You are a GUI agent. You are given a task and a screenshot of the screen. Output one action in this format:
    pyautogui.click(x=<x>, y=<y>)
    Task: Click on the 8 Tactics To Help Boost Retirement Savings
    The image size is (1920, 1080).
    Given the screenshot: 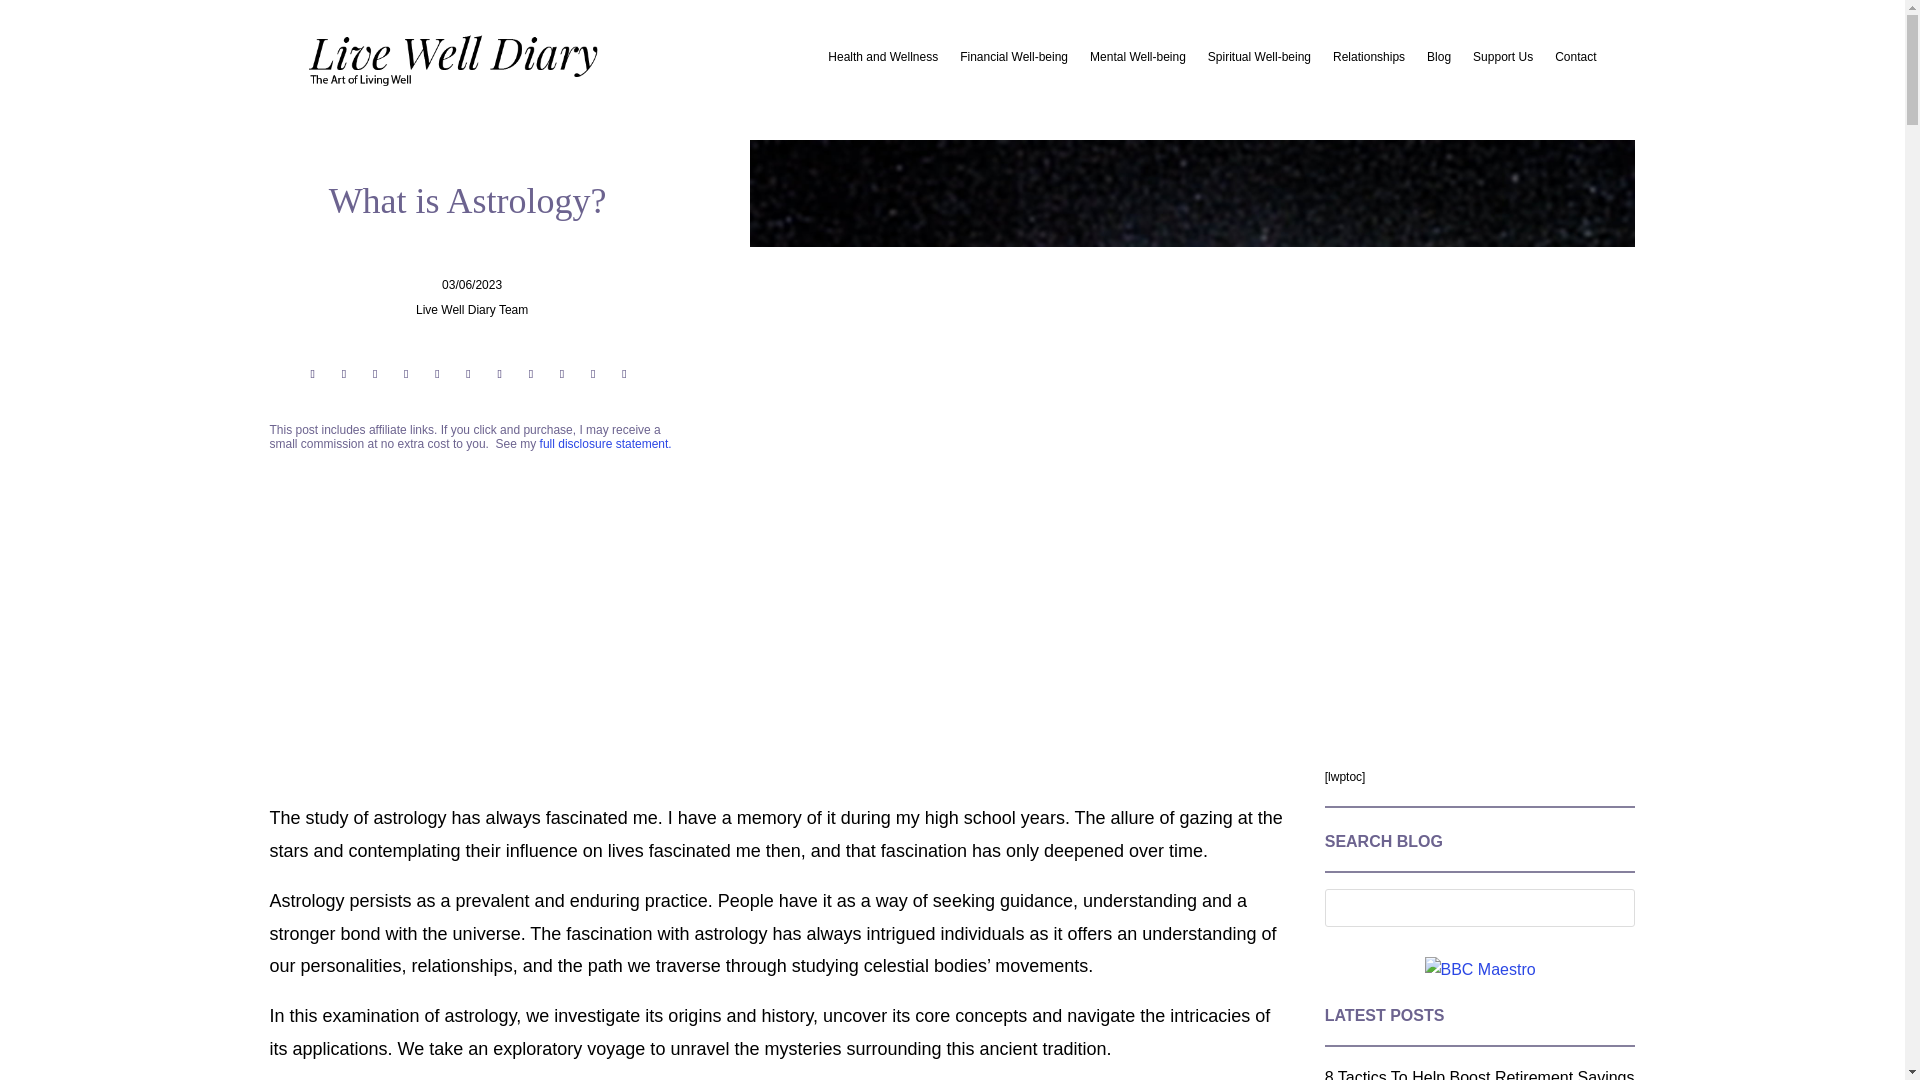 What is the action you would take?
    pyautogui.click(x=1480, y=1074)
    